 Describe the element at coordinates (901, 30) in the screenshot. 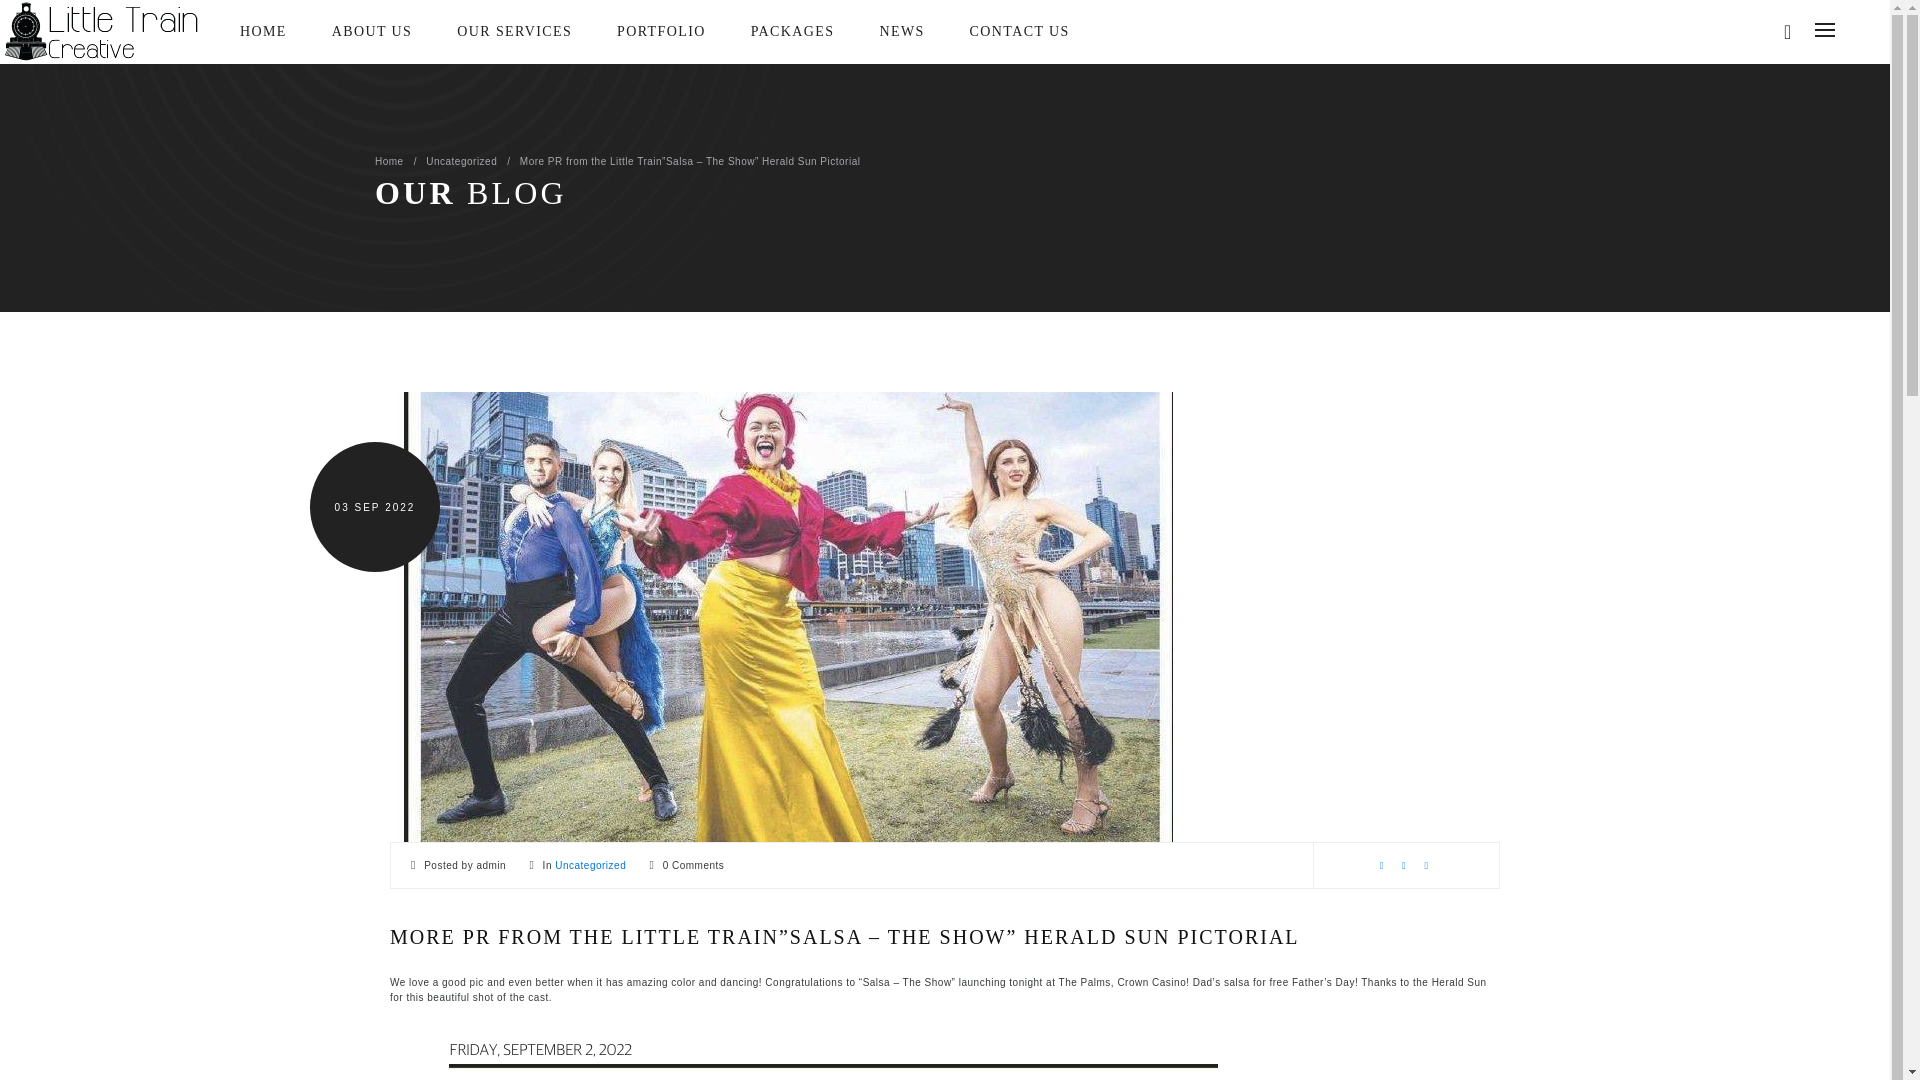

I see `NEWS` at that location.